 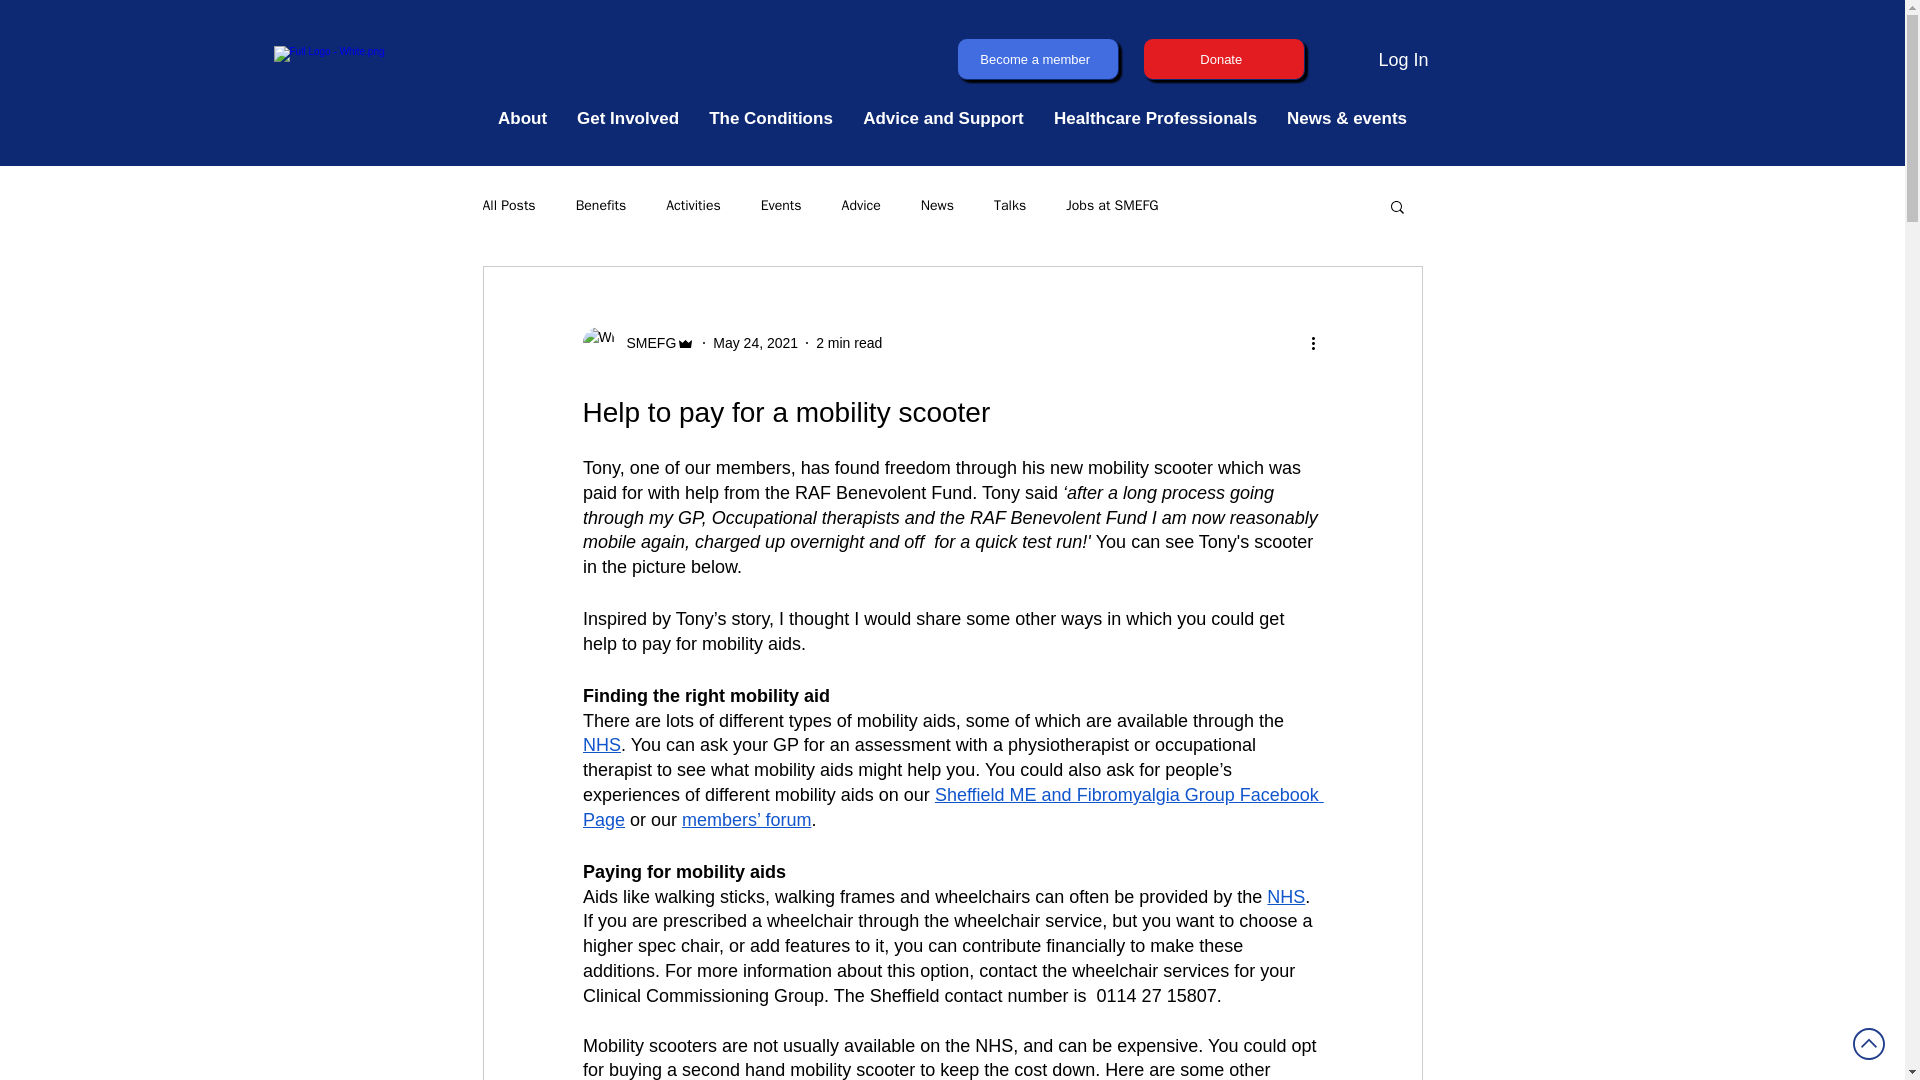 What do you see at coordinates (694, 205) in the screenshot?
I see `Activities` at bounding box center [694, 205].